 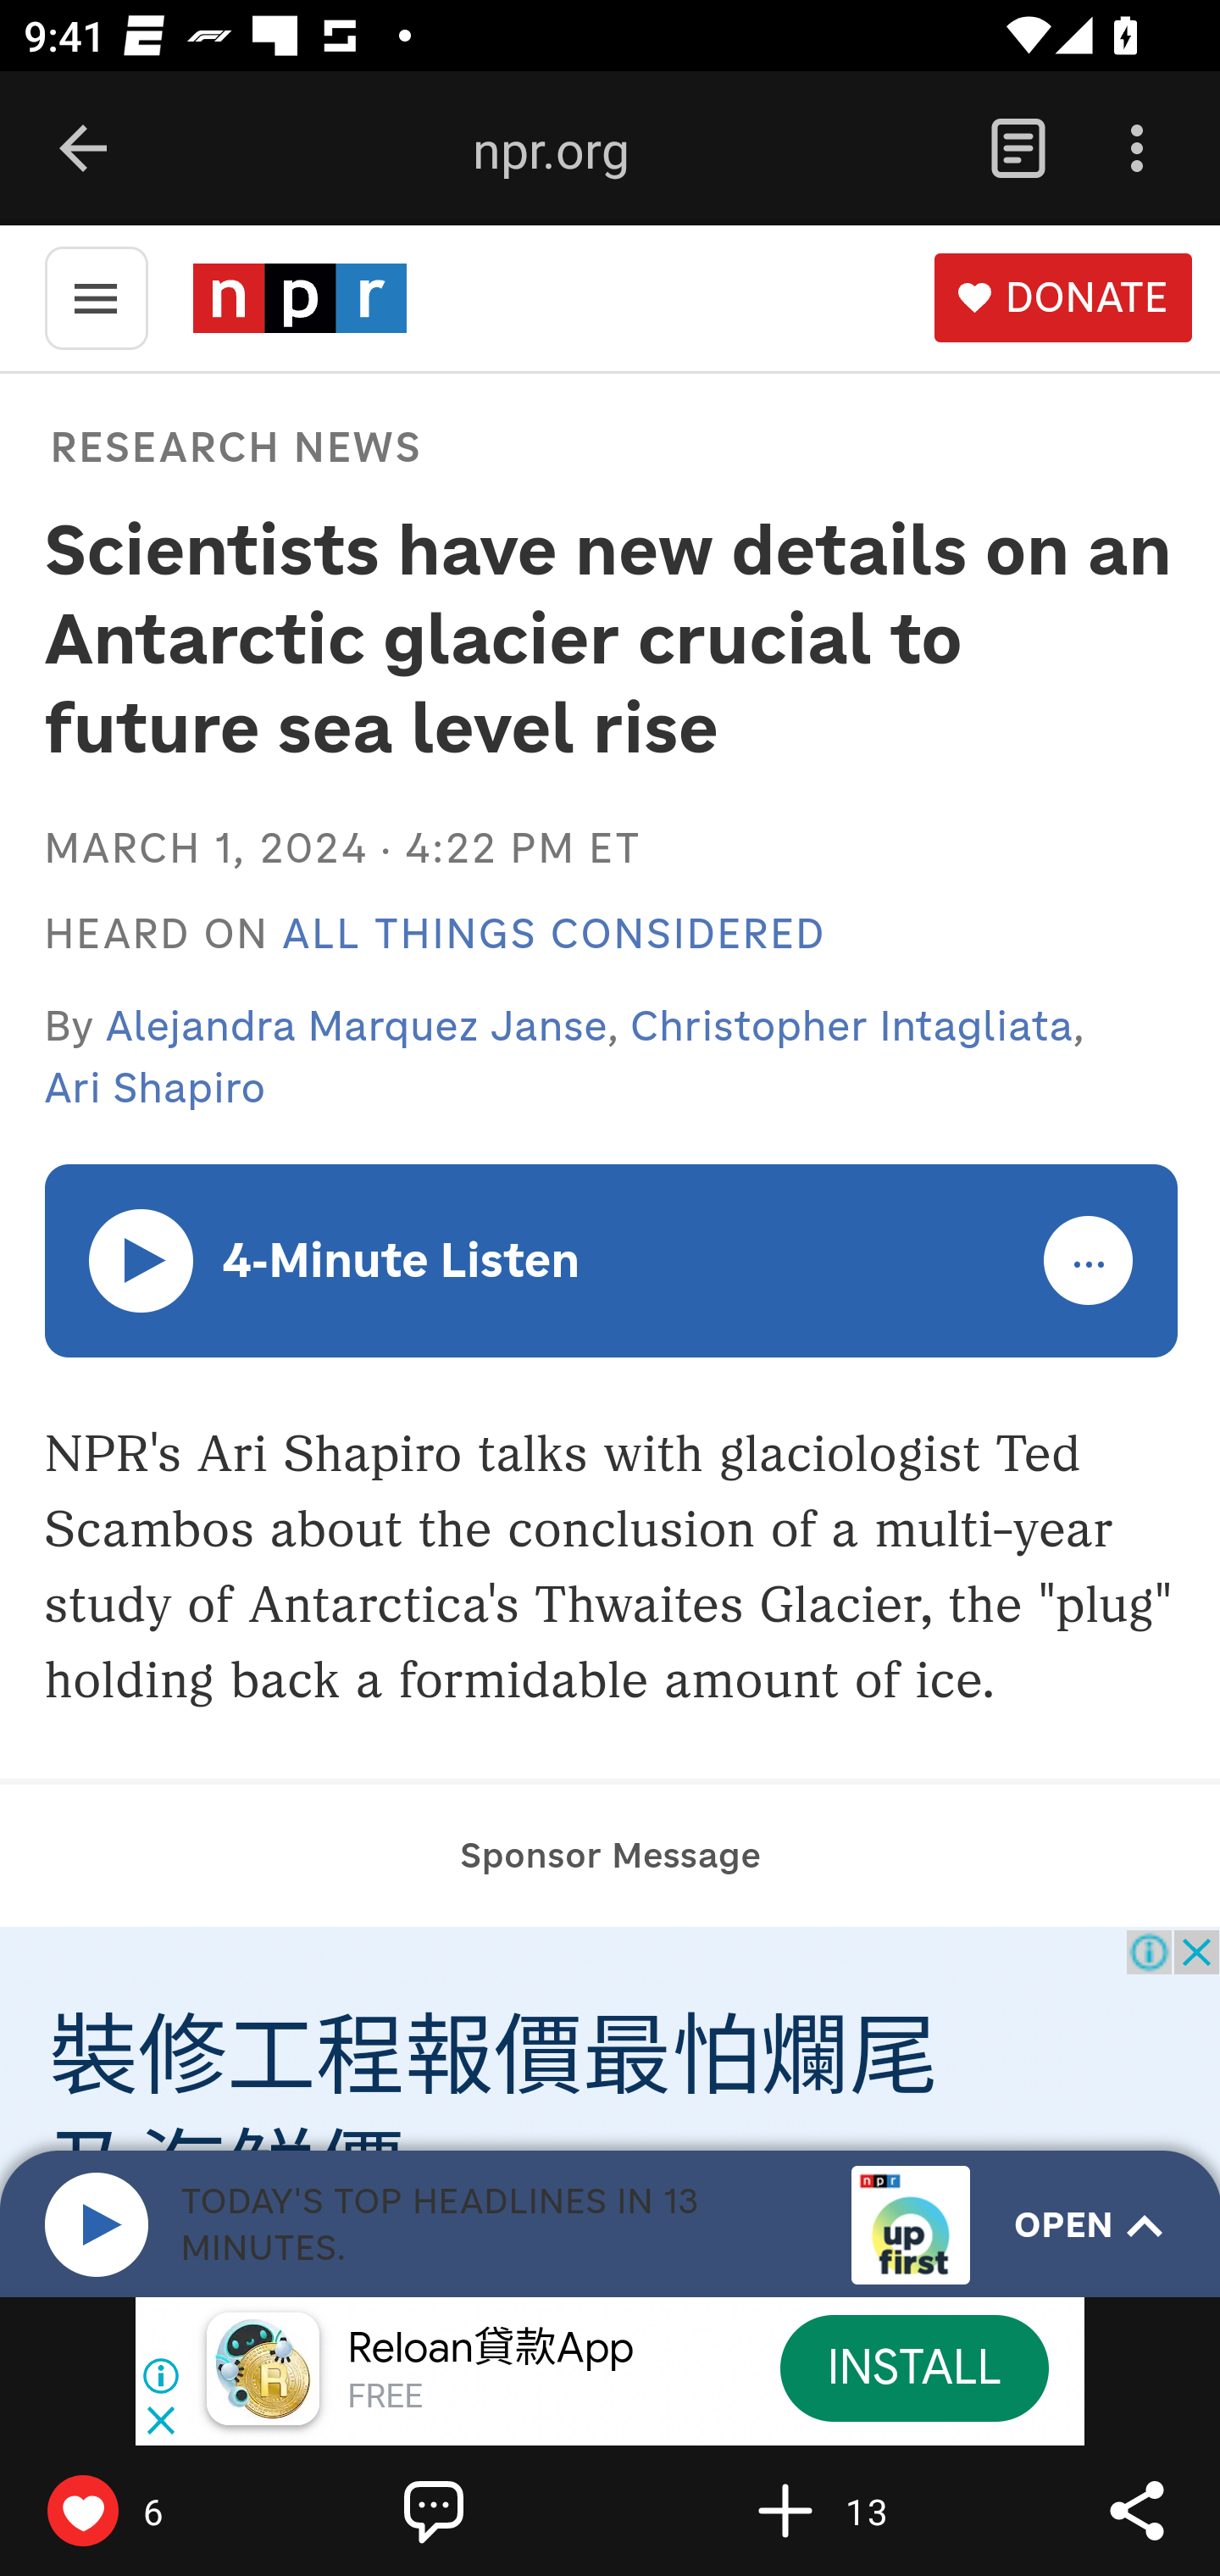 I want to click on Write a comment…, so click(x=505, y=2510).